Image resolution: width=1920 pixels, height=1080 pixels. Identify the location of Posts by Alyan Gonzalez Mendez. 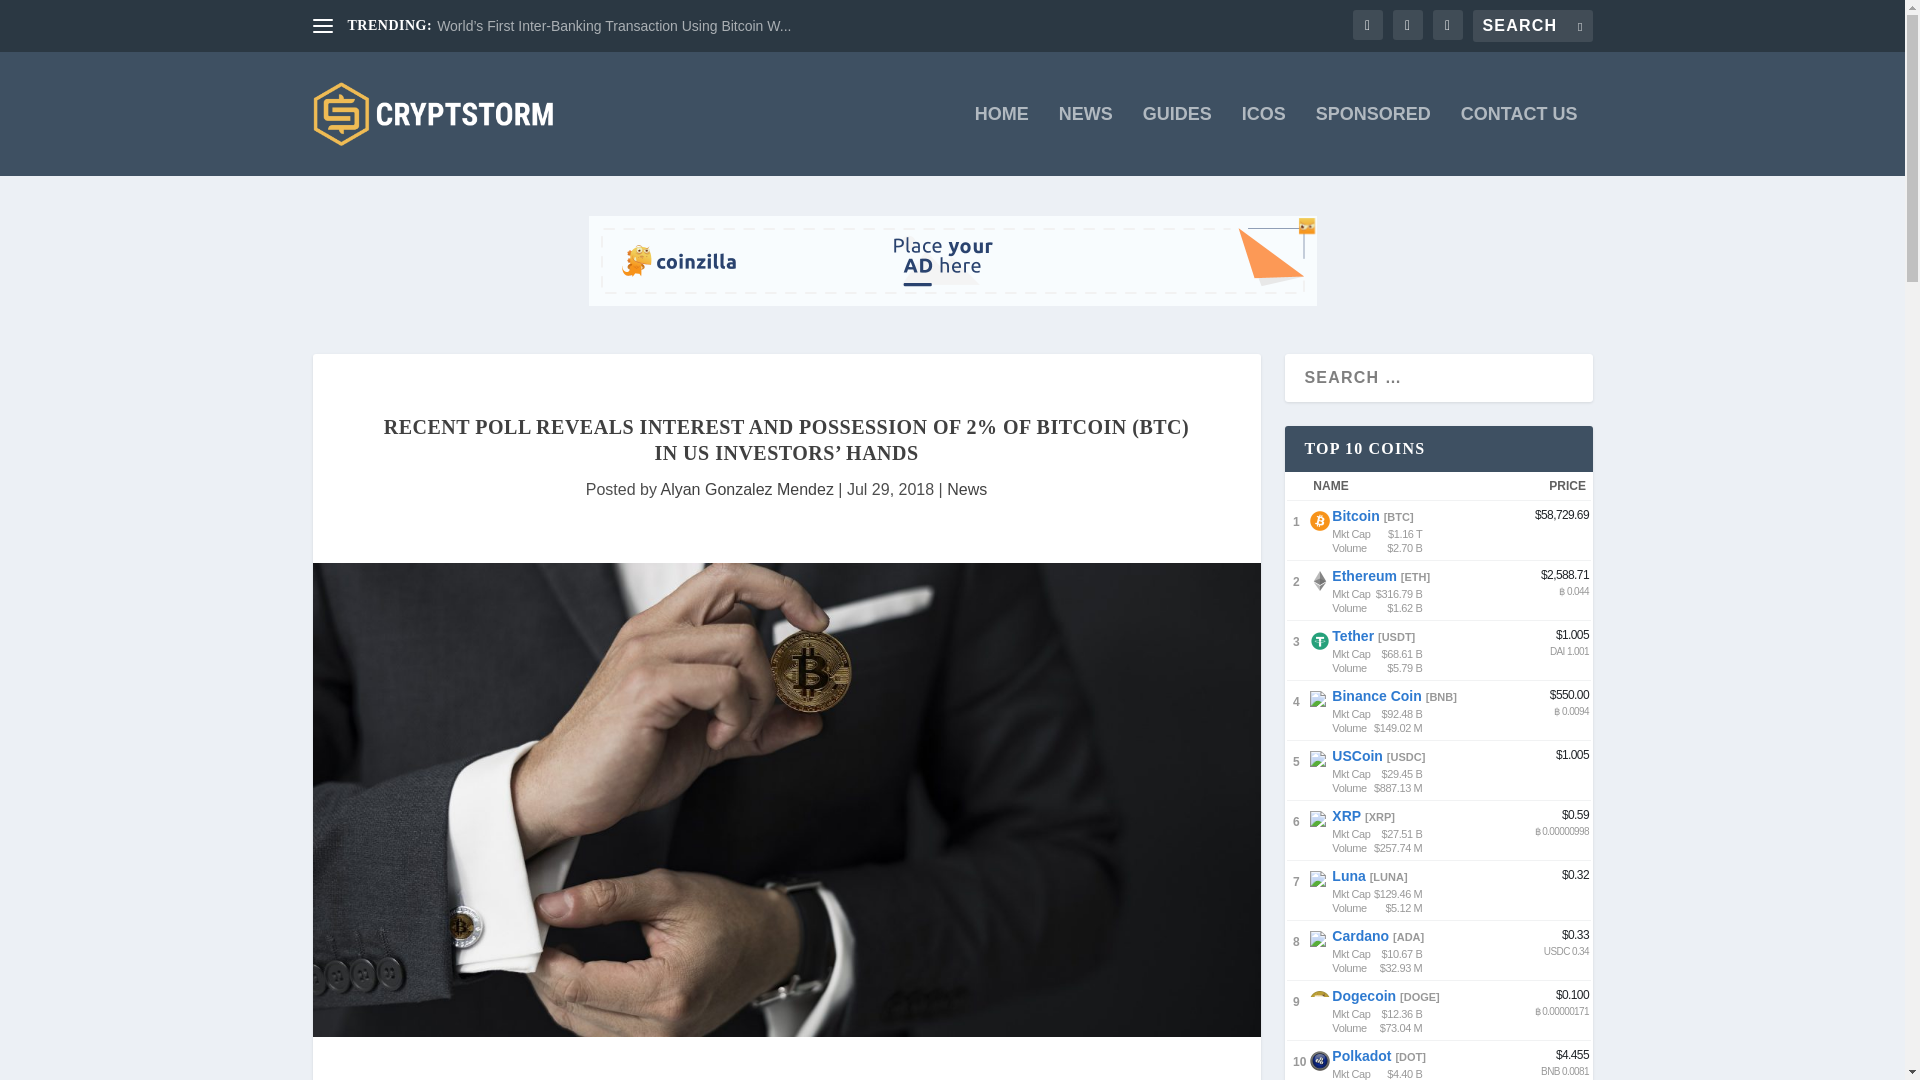
(746, 488).